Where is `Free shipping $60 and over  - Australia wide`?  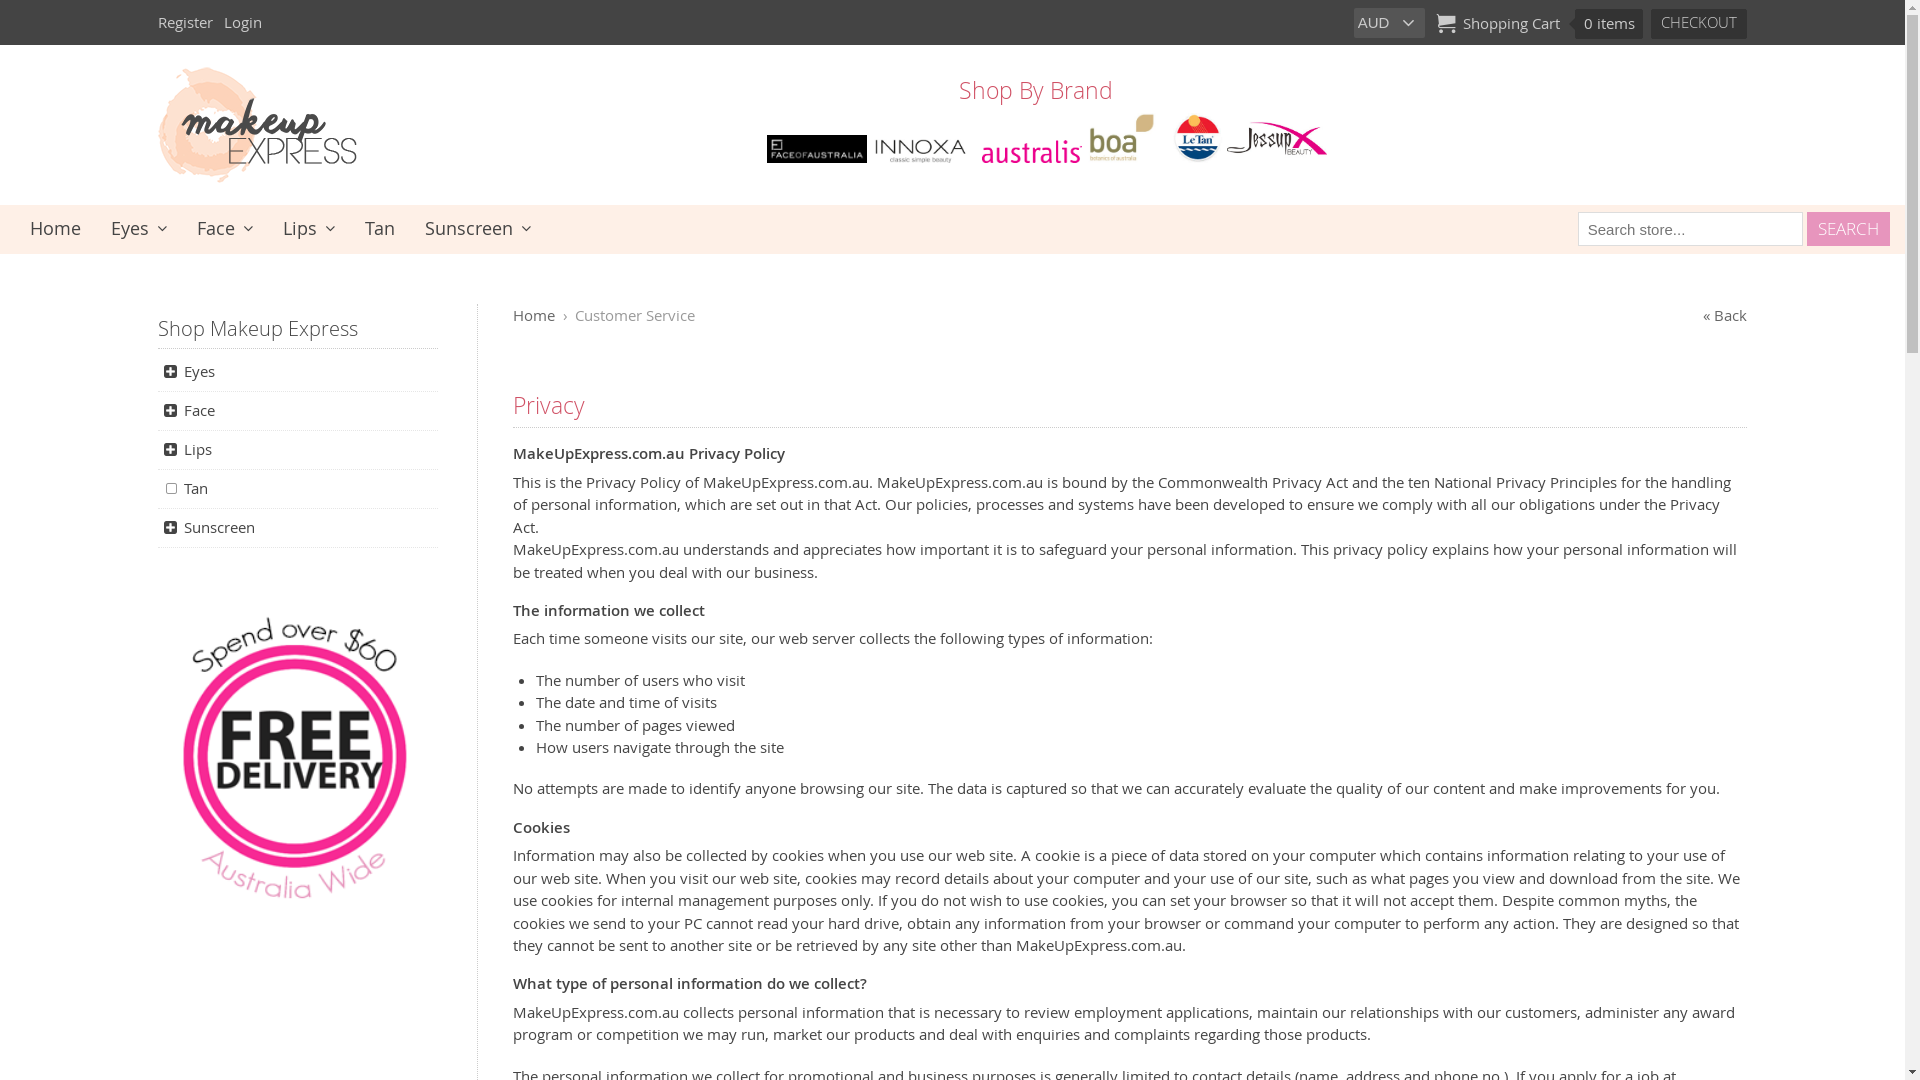
Free shipping $60 and over  - Australia wide is located at coordinates (298, 769).